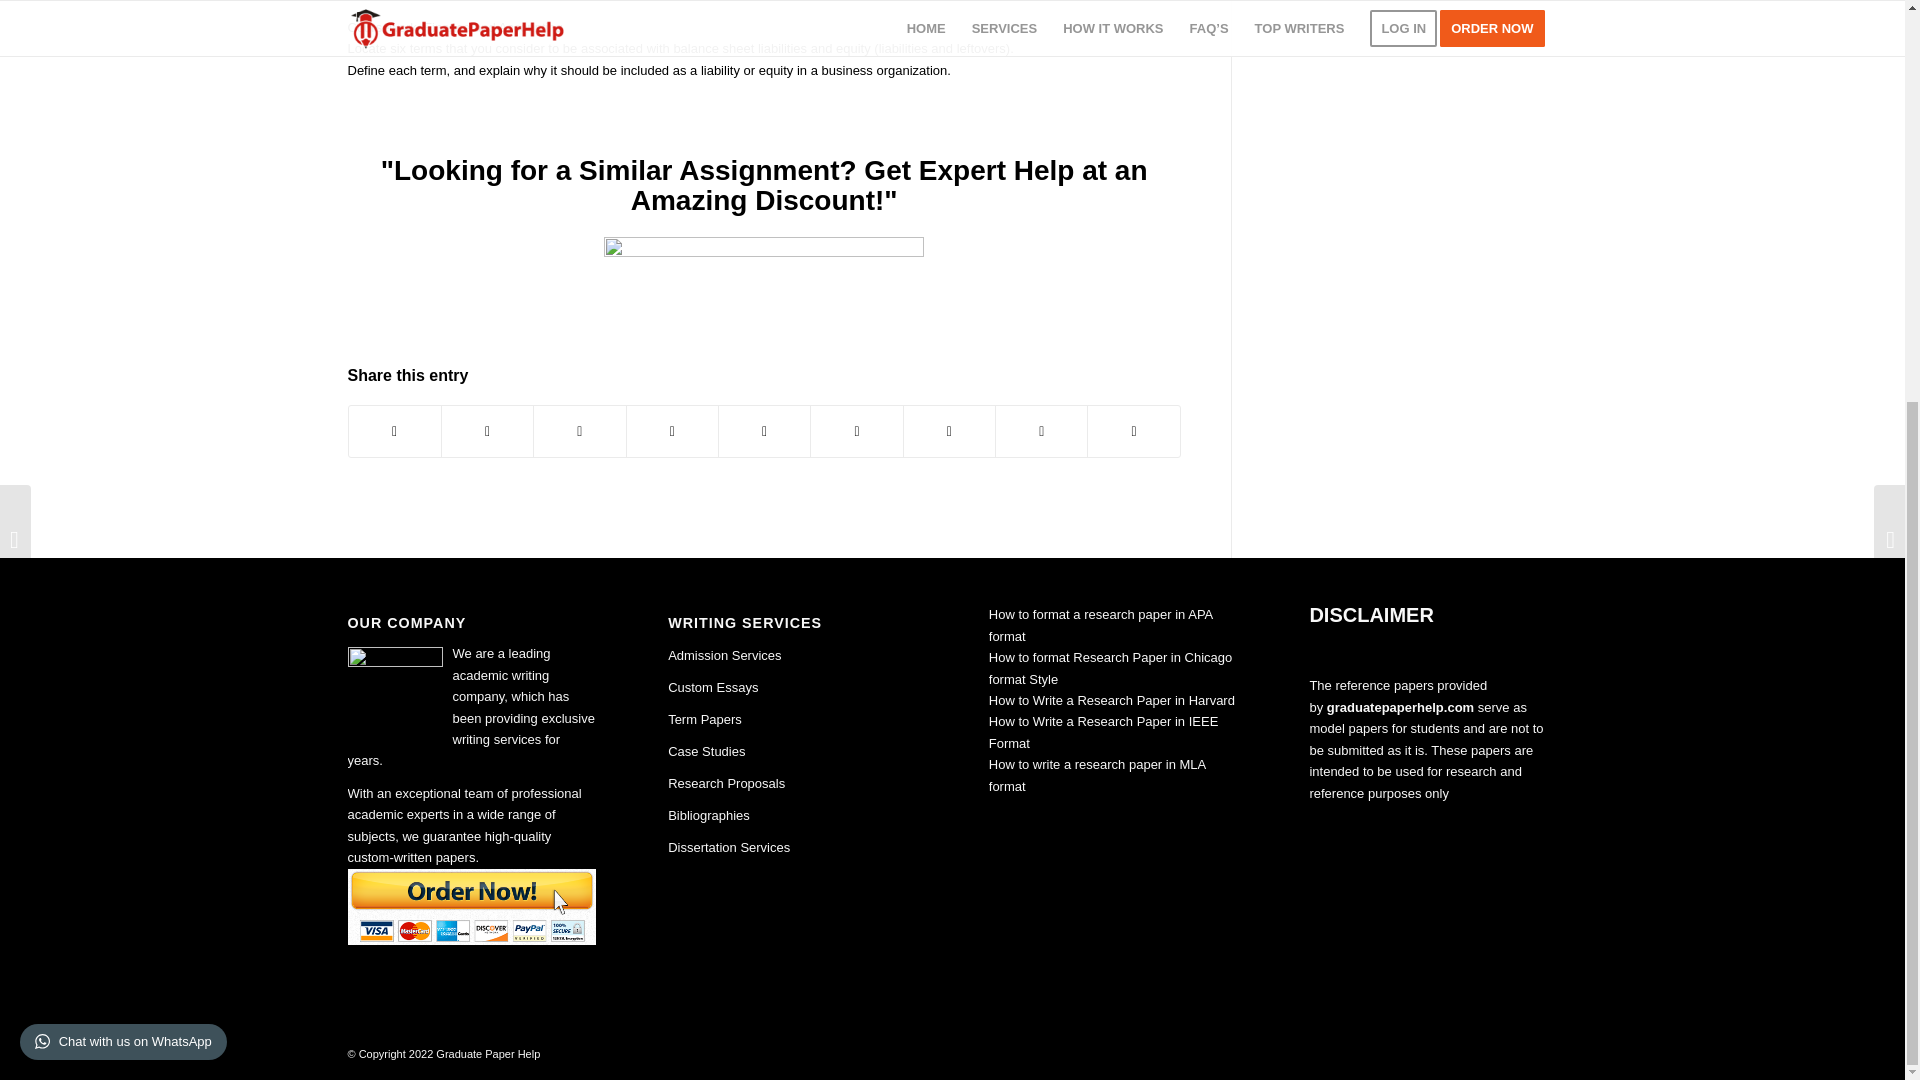 The width and height of the screenshot is (1920, 1080). I want to click on How to write a research paper in MLA format, so click(1096, 774).